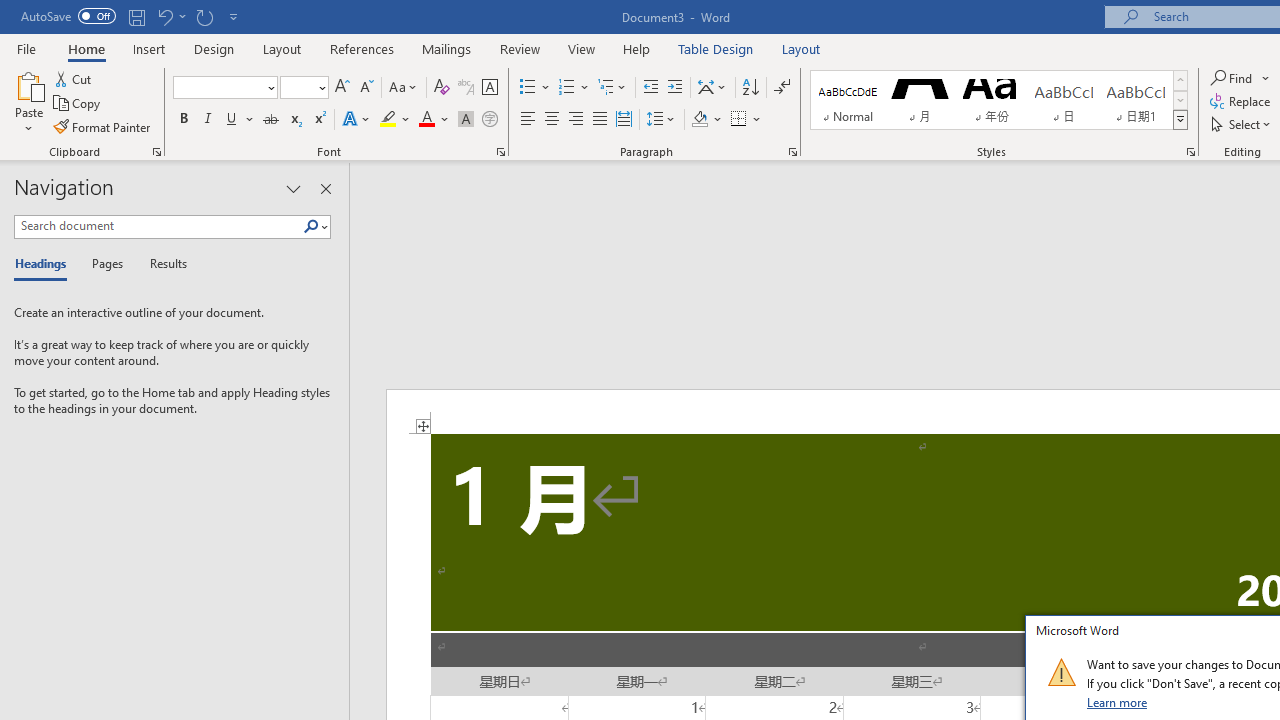 Image resolution: width=1280 pixels, height=720 pixels. I want to click on Headings, so click(45, 264).